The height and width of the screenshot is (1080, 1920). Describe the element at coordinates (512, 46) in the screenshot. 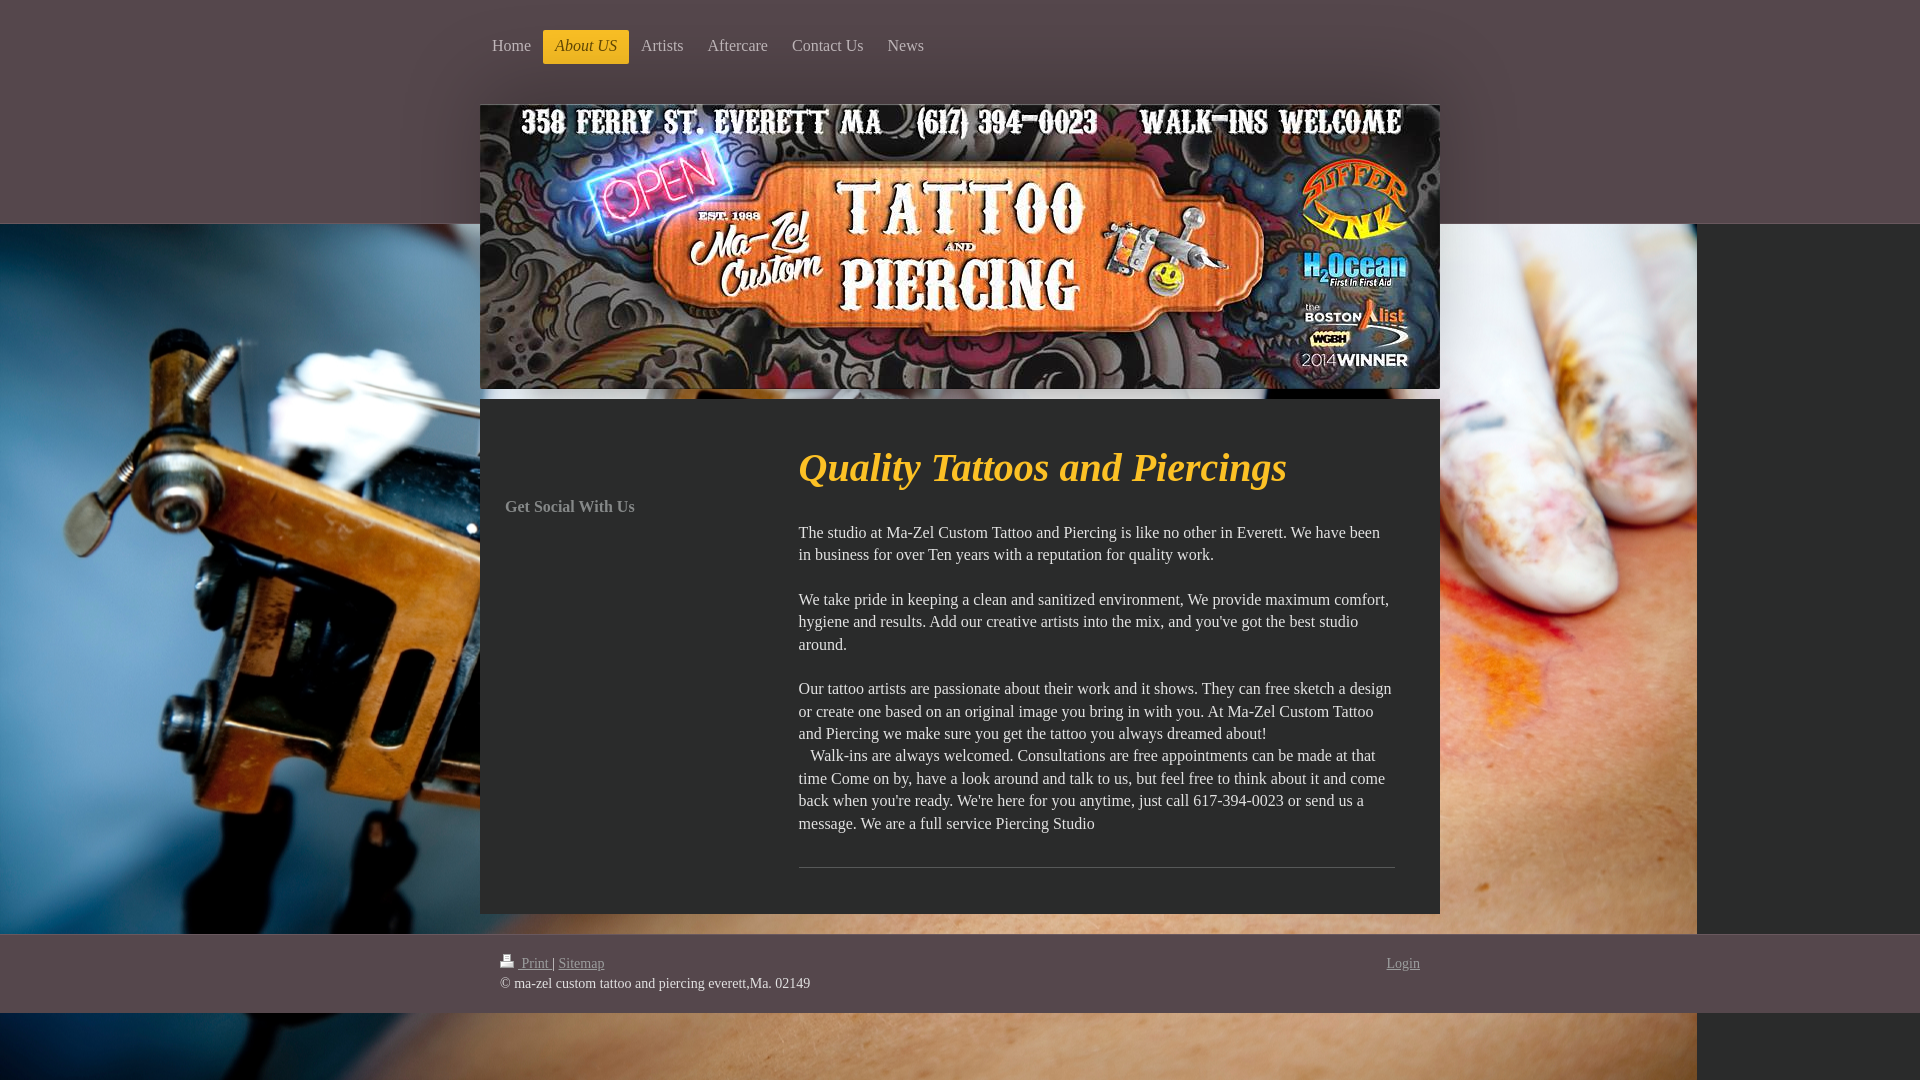

I see `Home` at that location.